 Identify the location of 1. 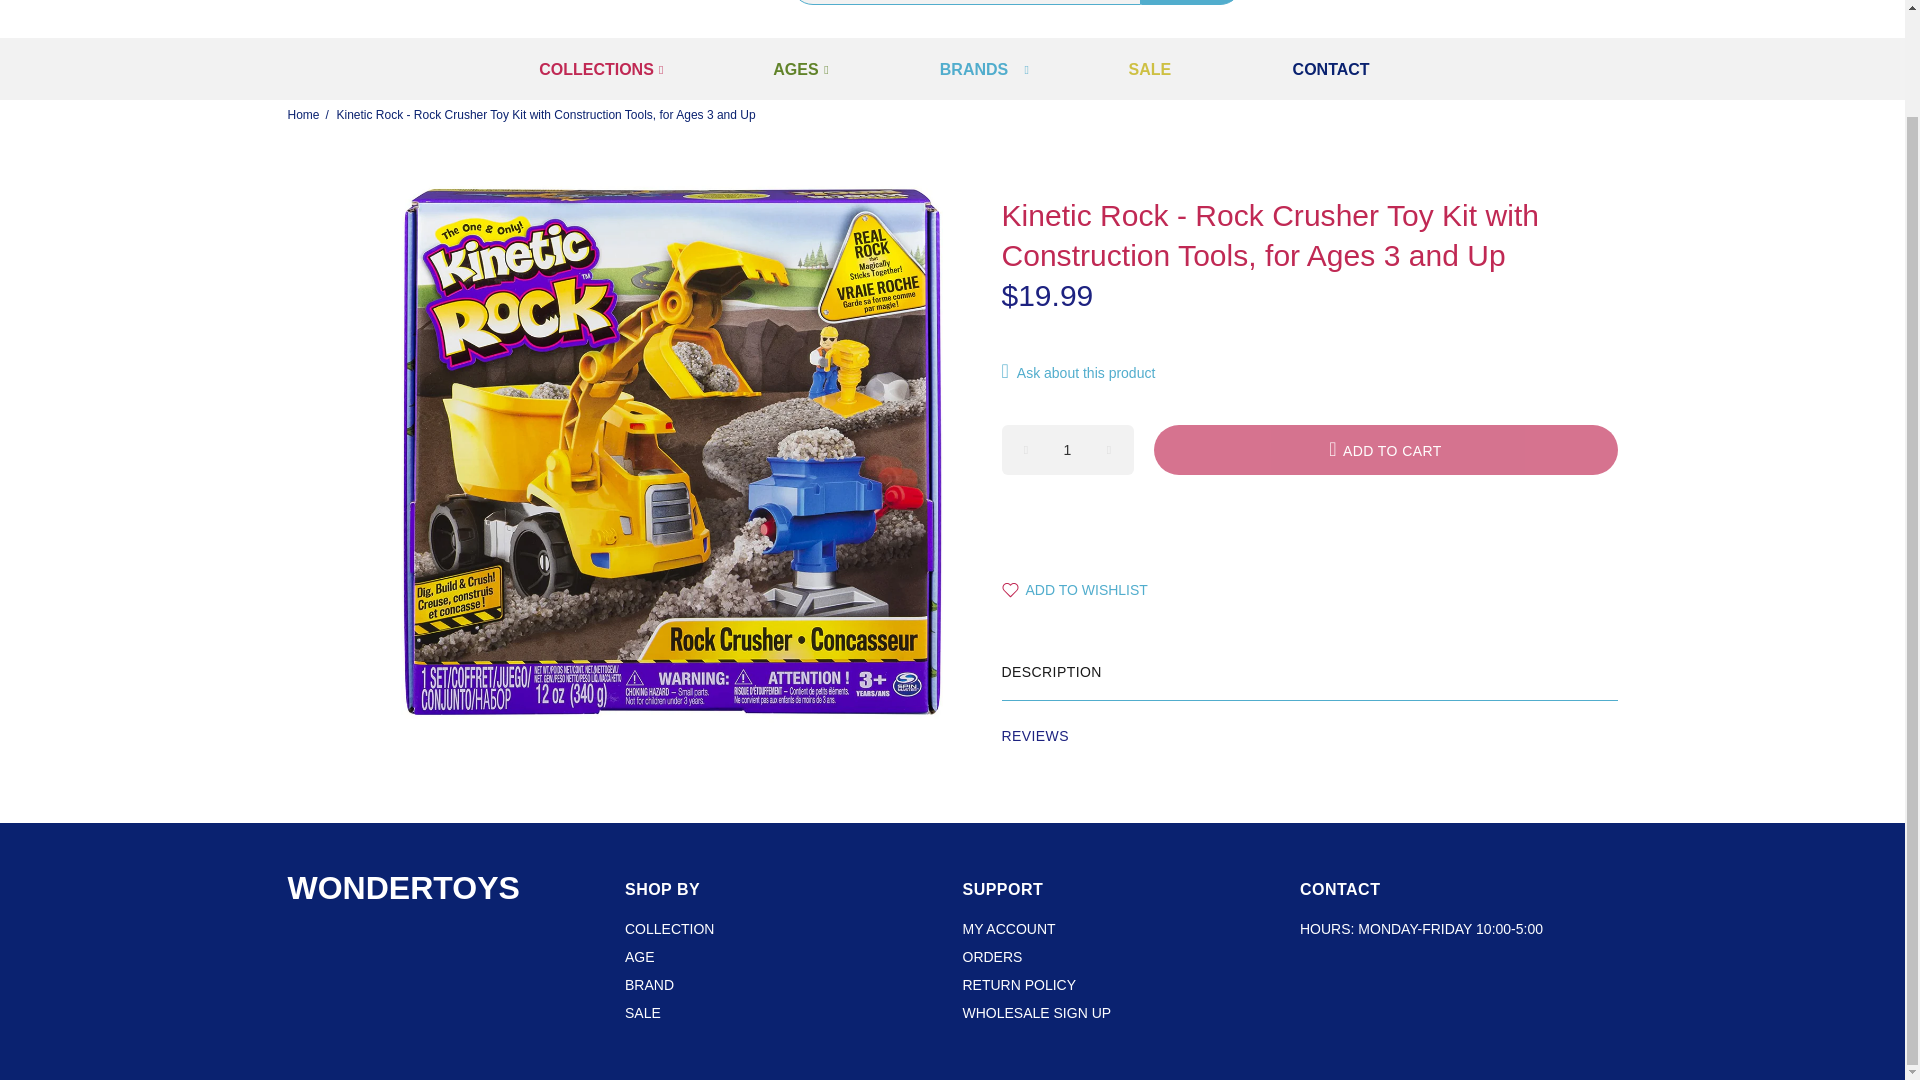
(1068, 450).